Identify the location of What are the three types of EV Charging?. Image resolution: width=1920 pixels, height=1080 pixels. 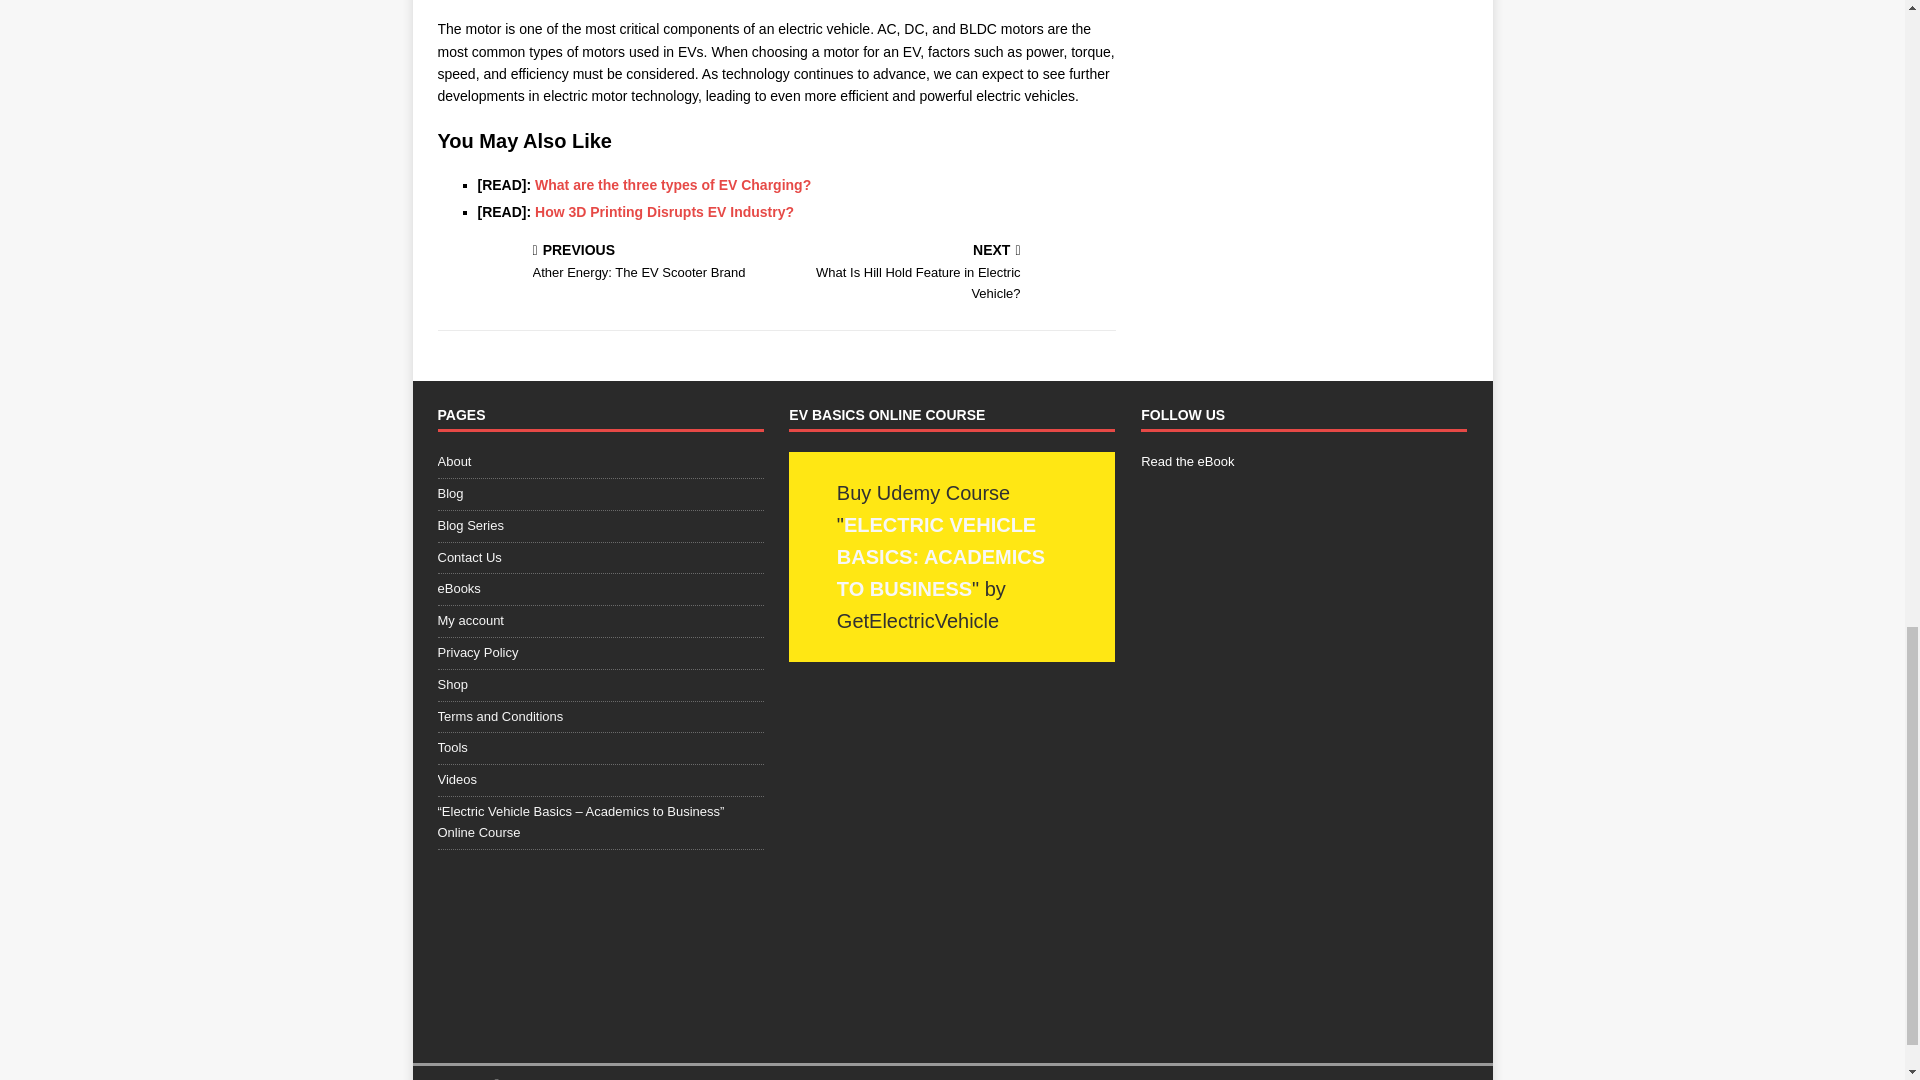
(672, 185).